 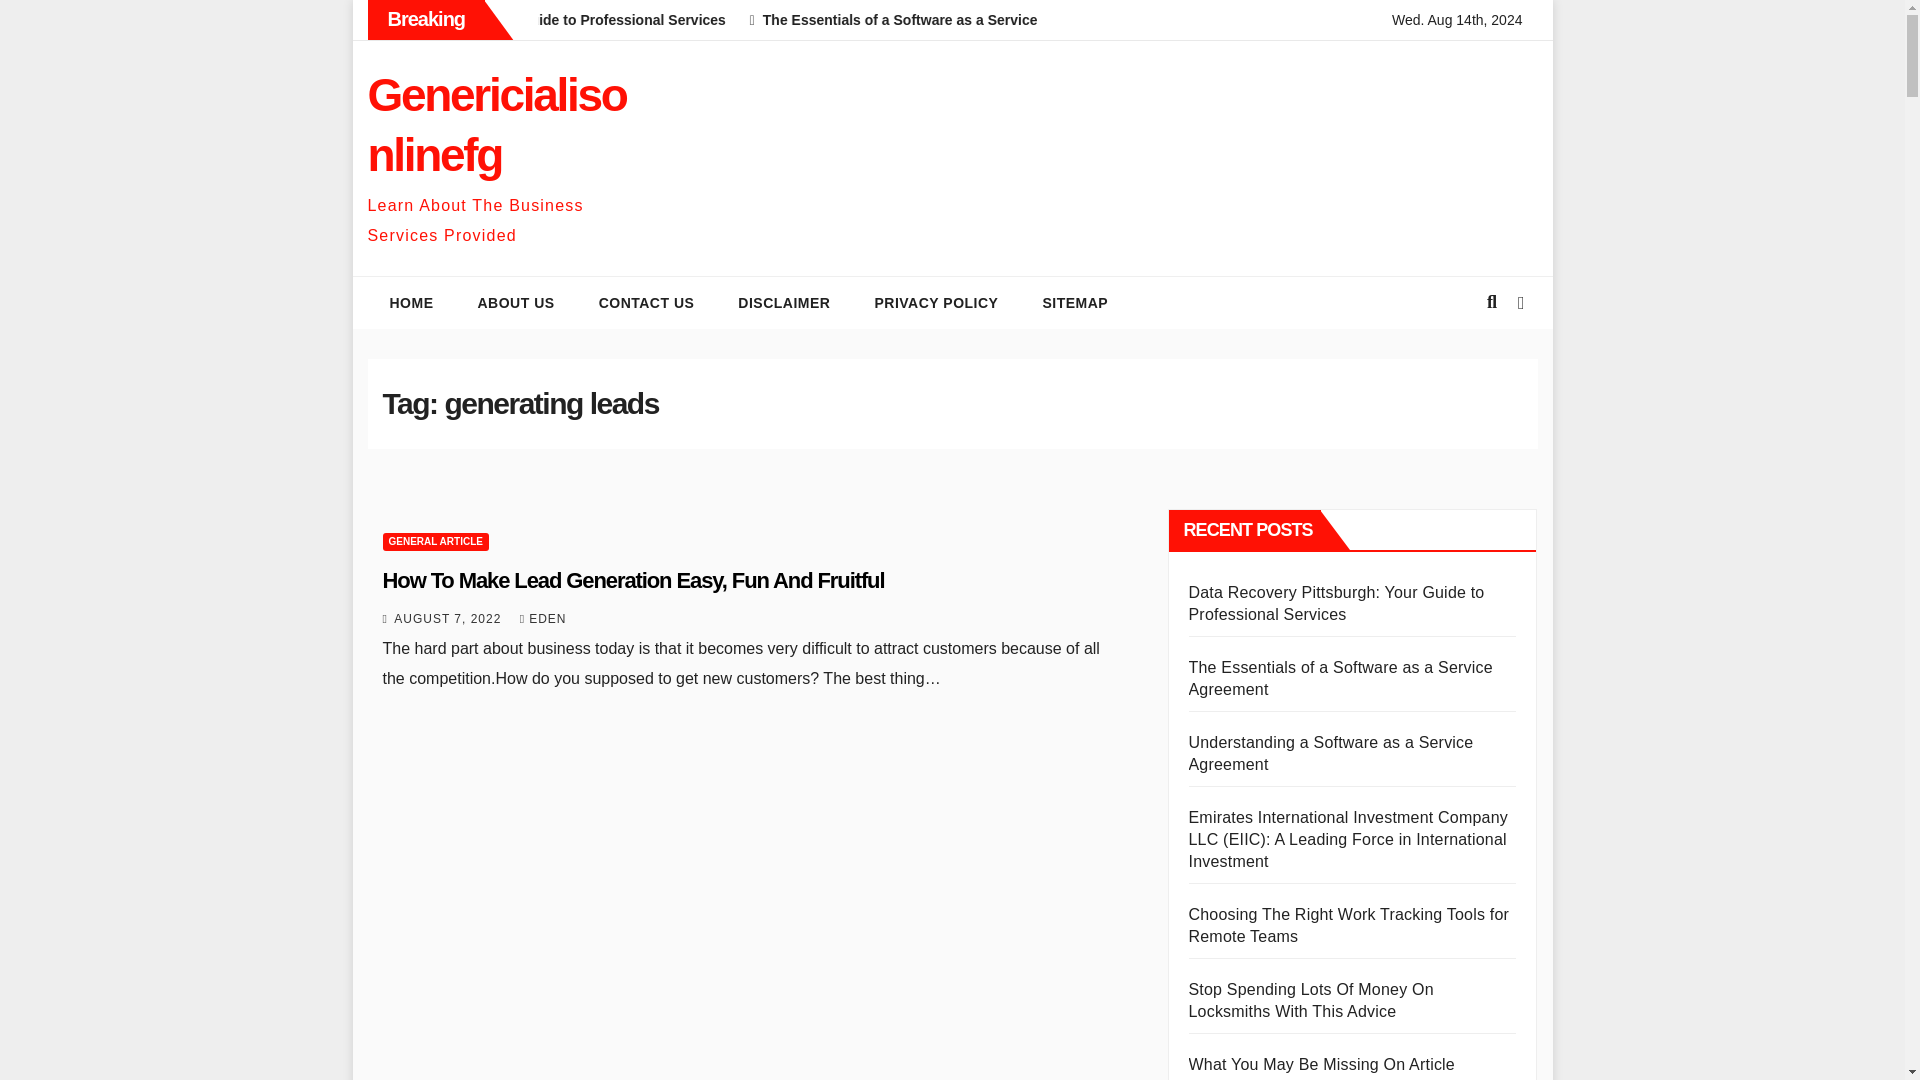 I want to click on HOME, so click(x=412, y=302).